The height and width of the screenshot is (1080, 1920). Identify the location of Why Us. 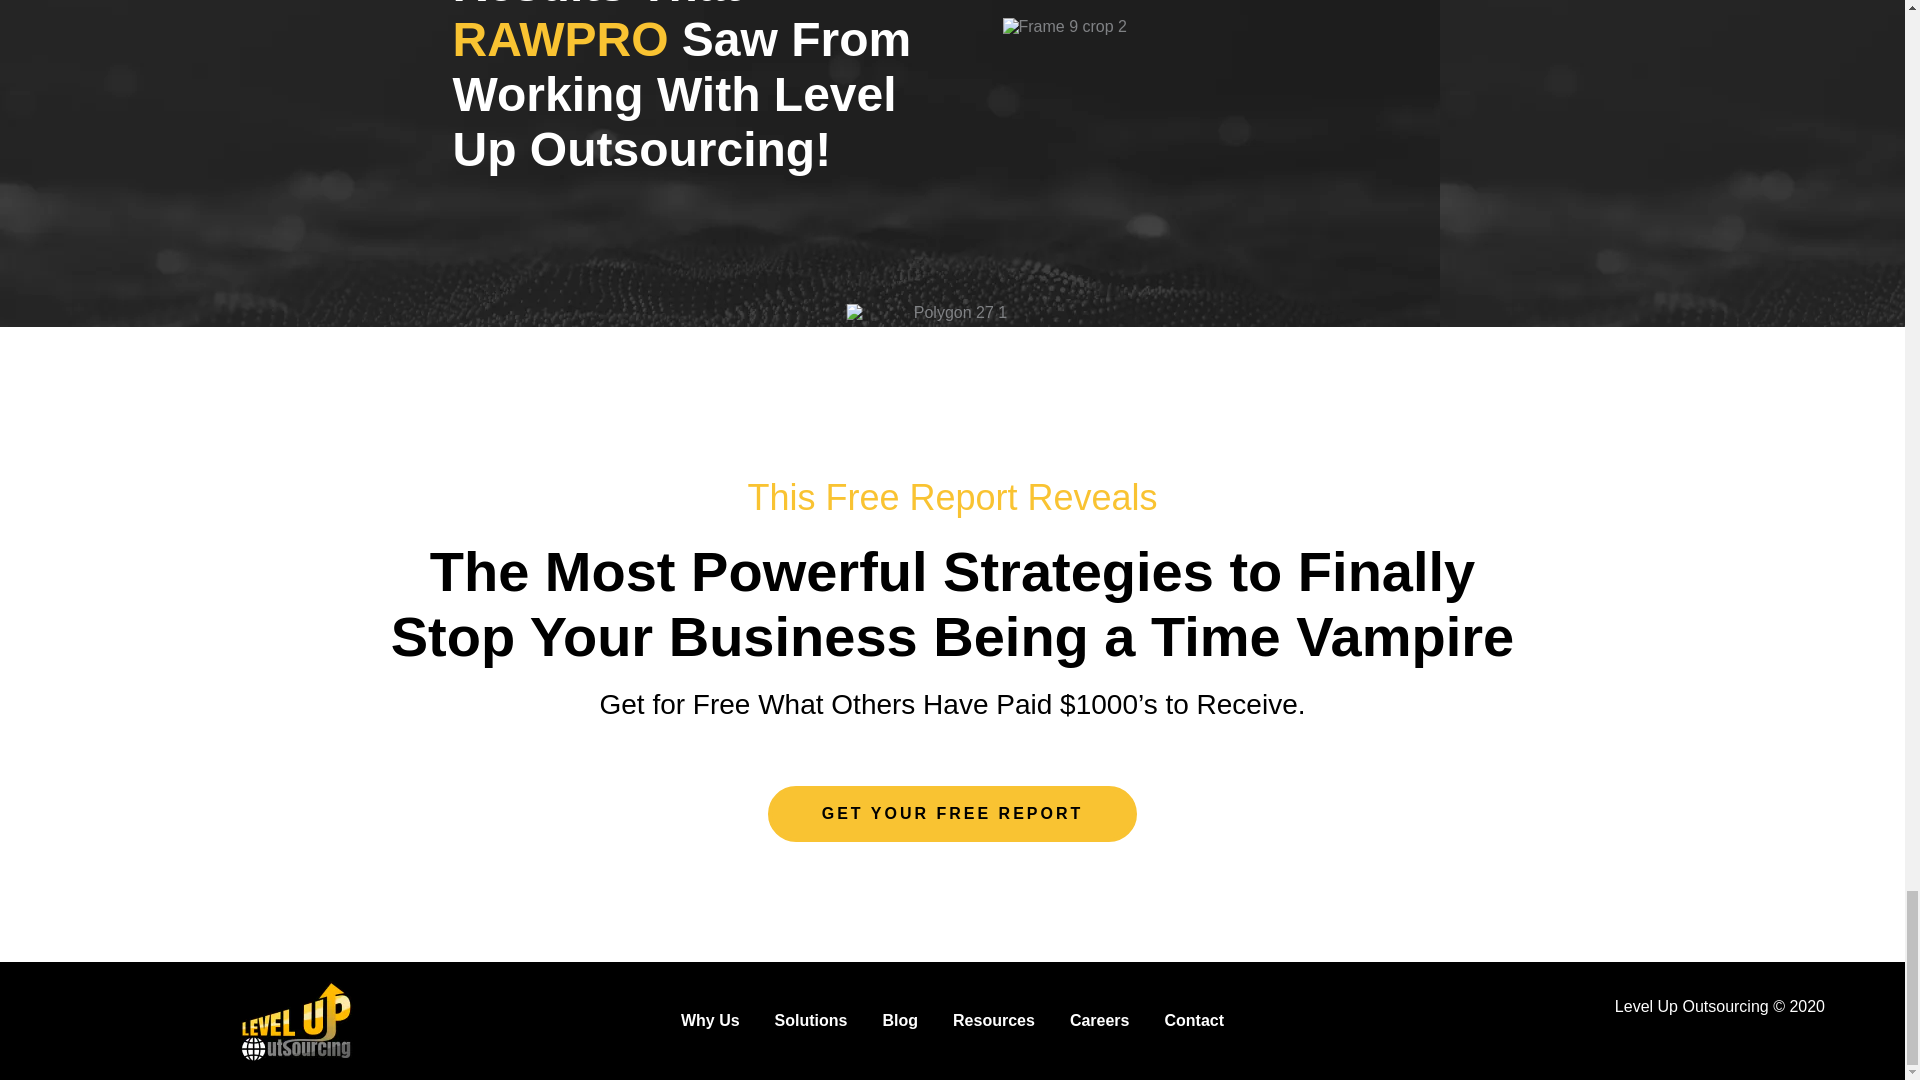
(710, 1020).